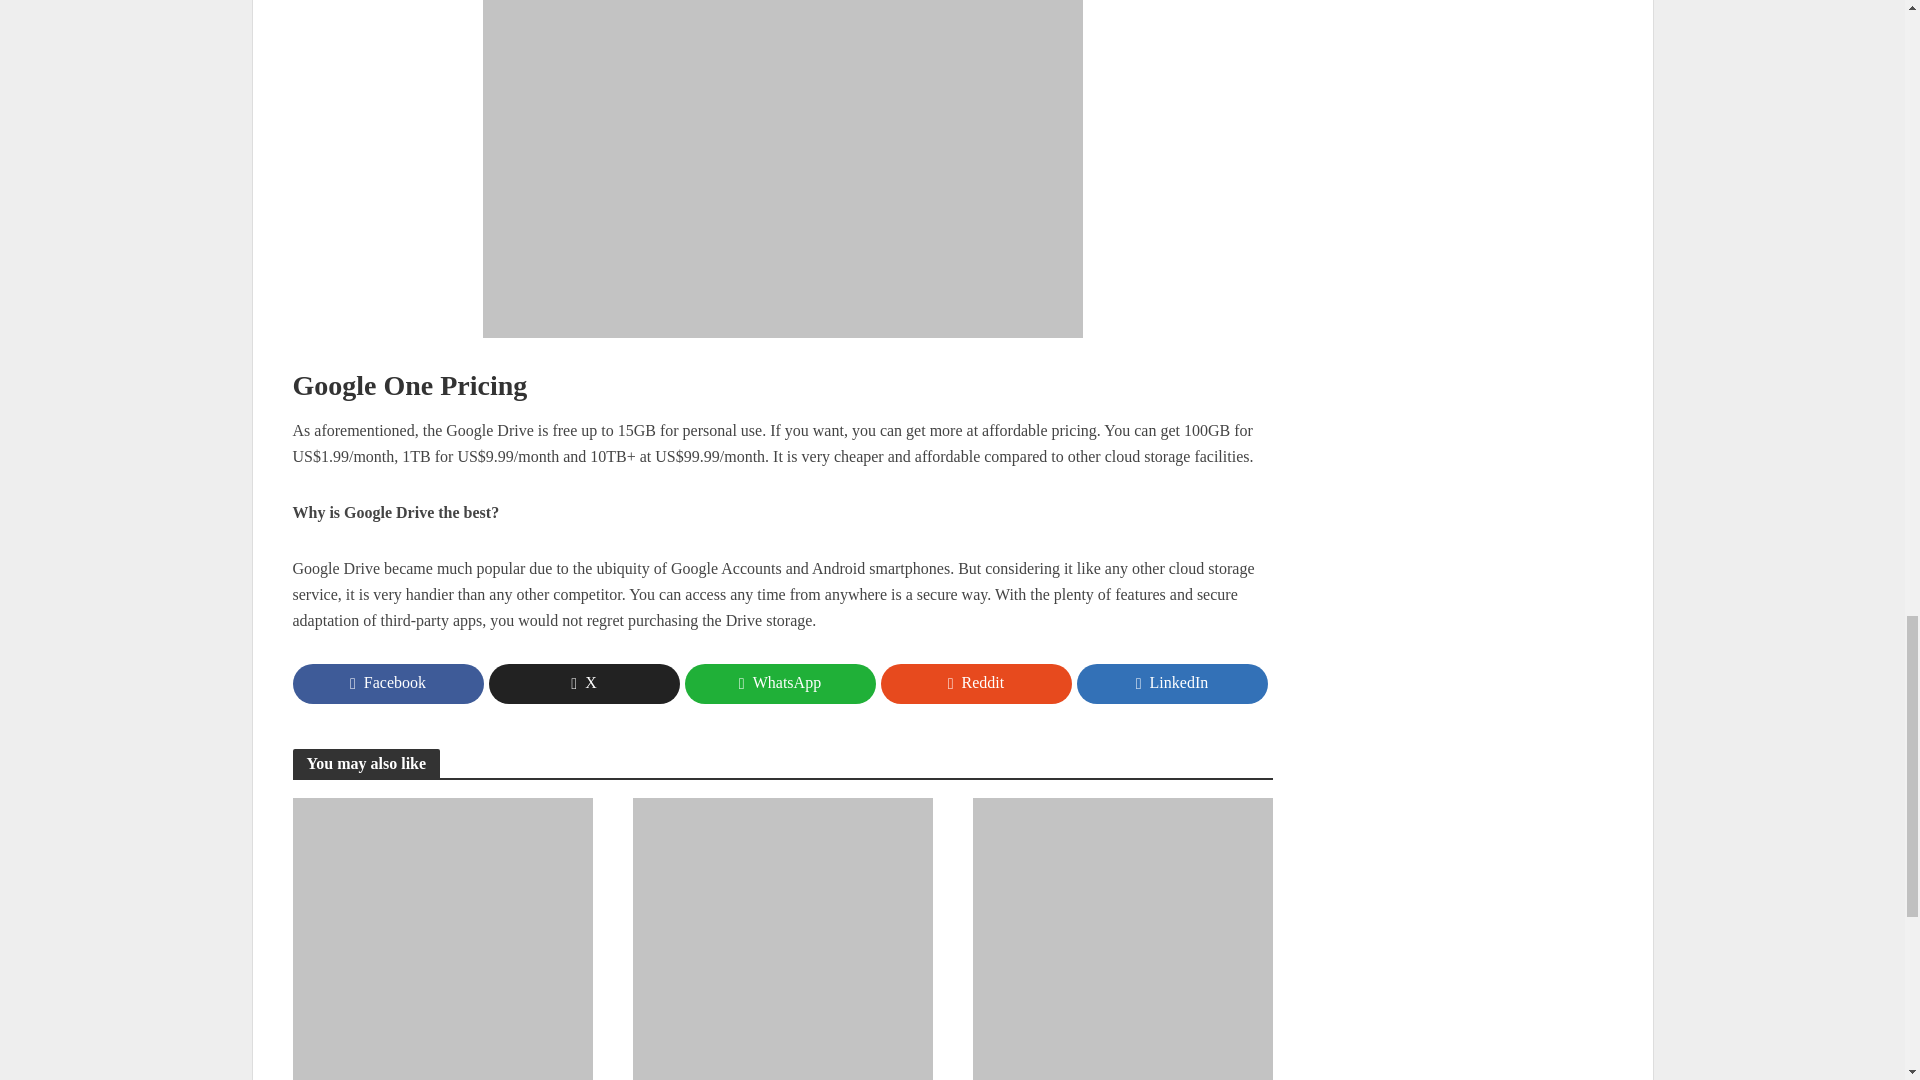 Image resolution: width=1920 pixels, height=1080 pixels. Describe the element at coordinates (387, 684) in the screenshot. I see `Facebook` at that location.